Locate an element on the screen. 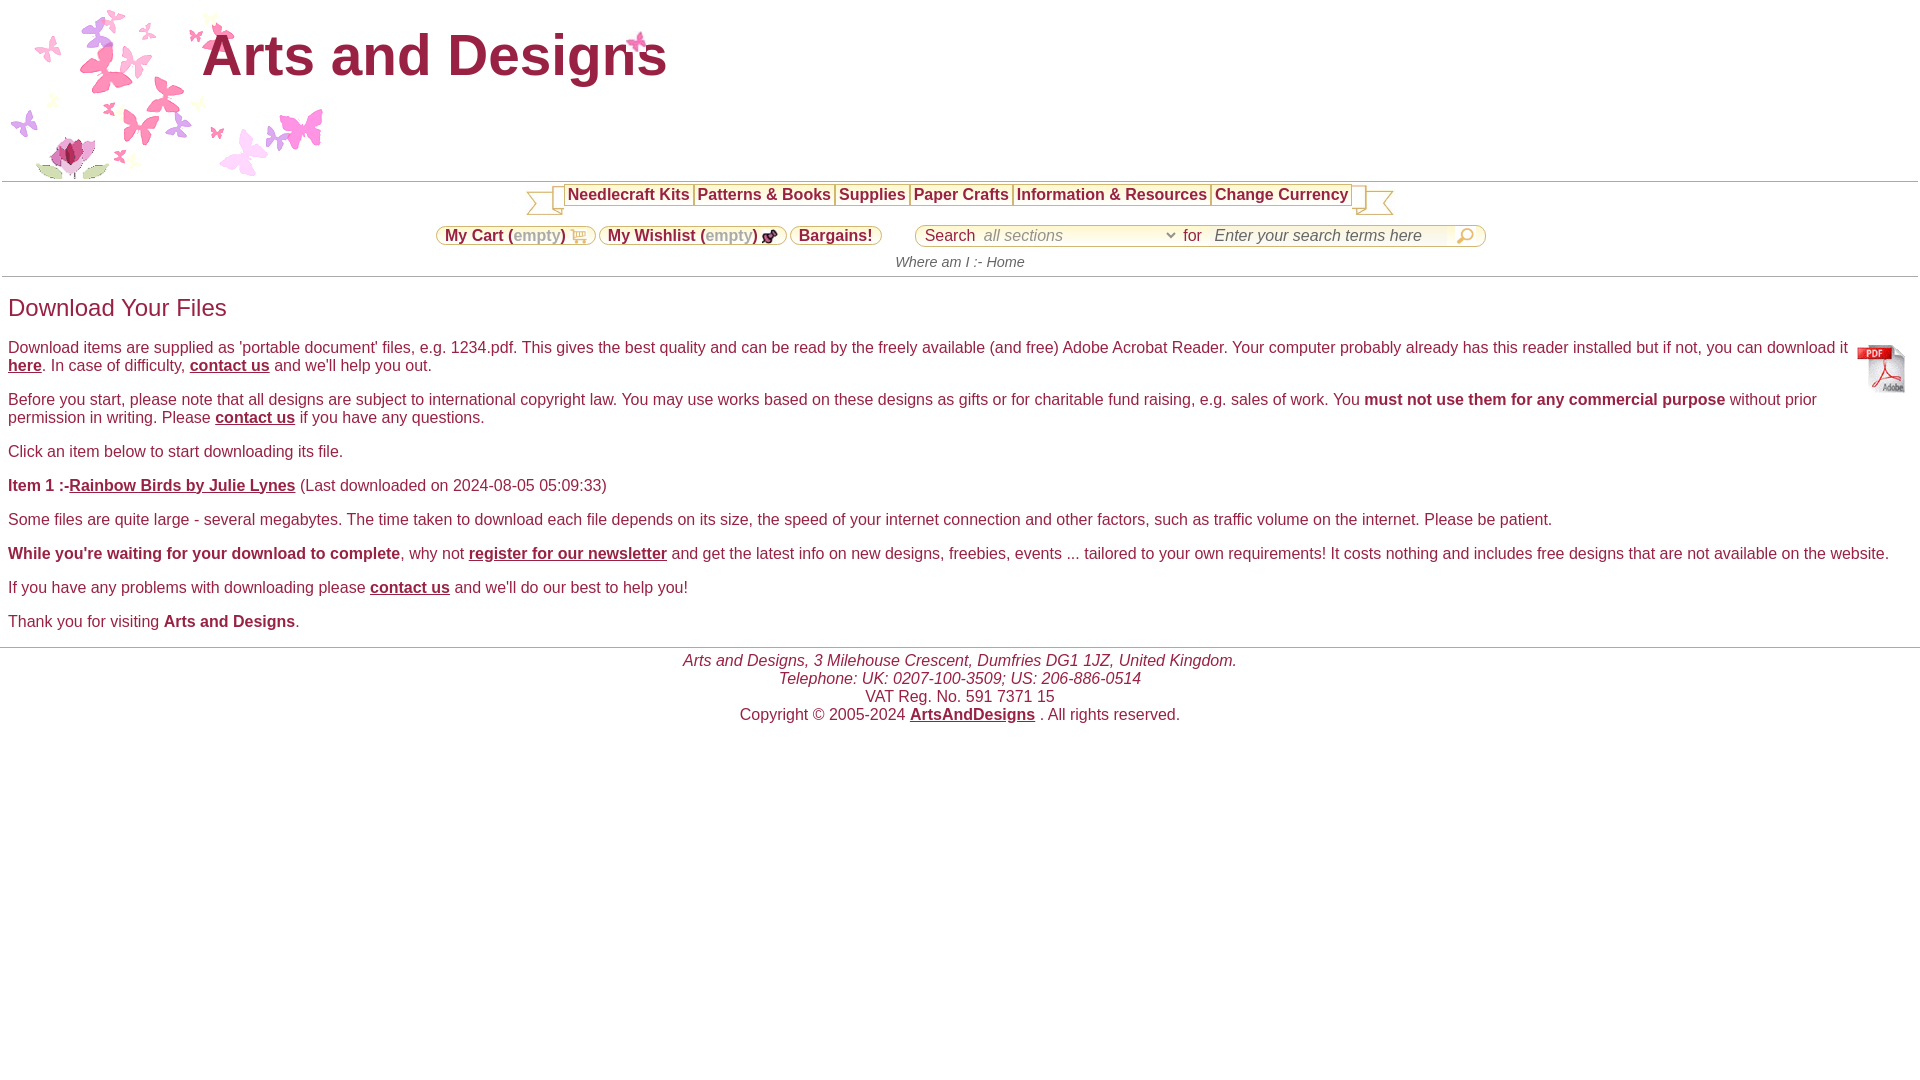 The width and height of the screenshot is (1920, 1080). here is located at coordinates (24, 364).